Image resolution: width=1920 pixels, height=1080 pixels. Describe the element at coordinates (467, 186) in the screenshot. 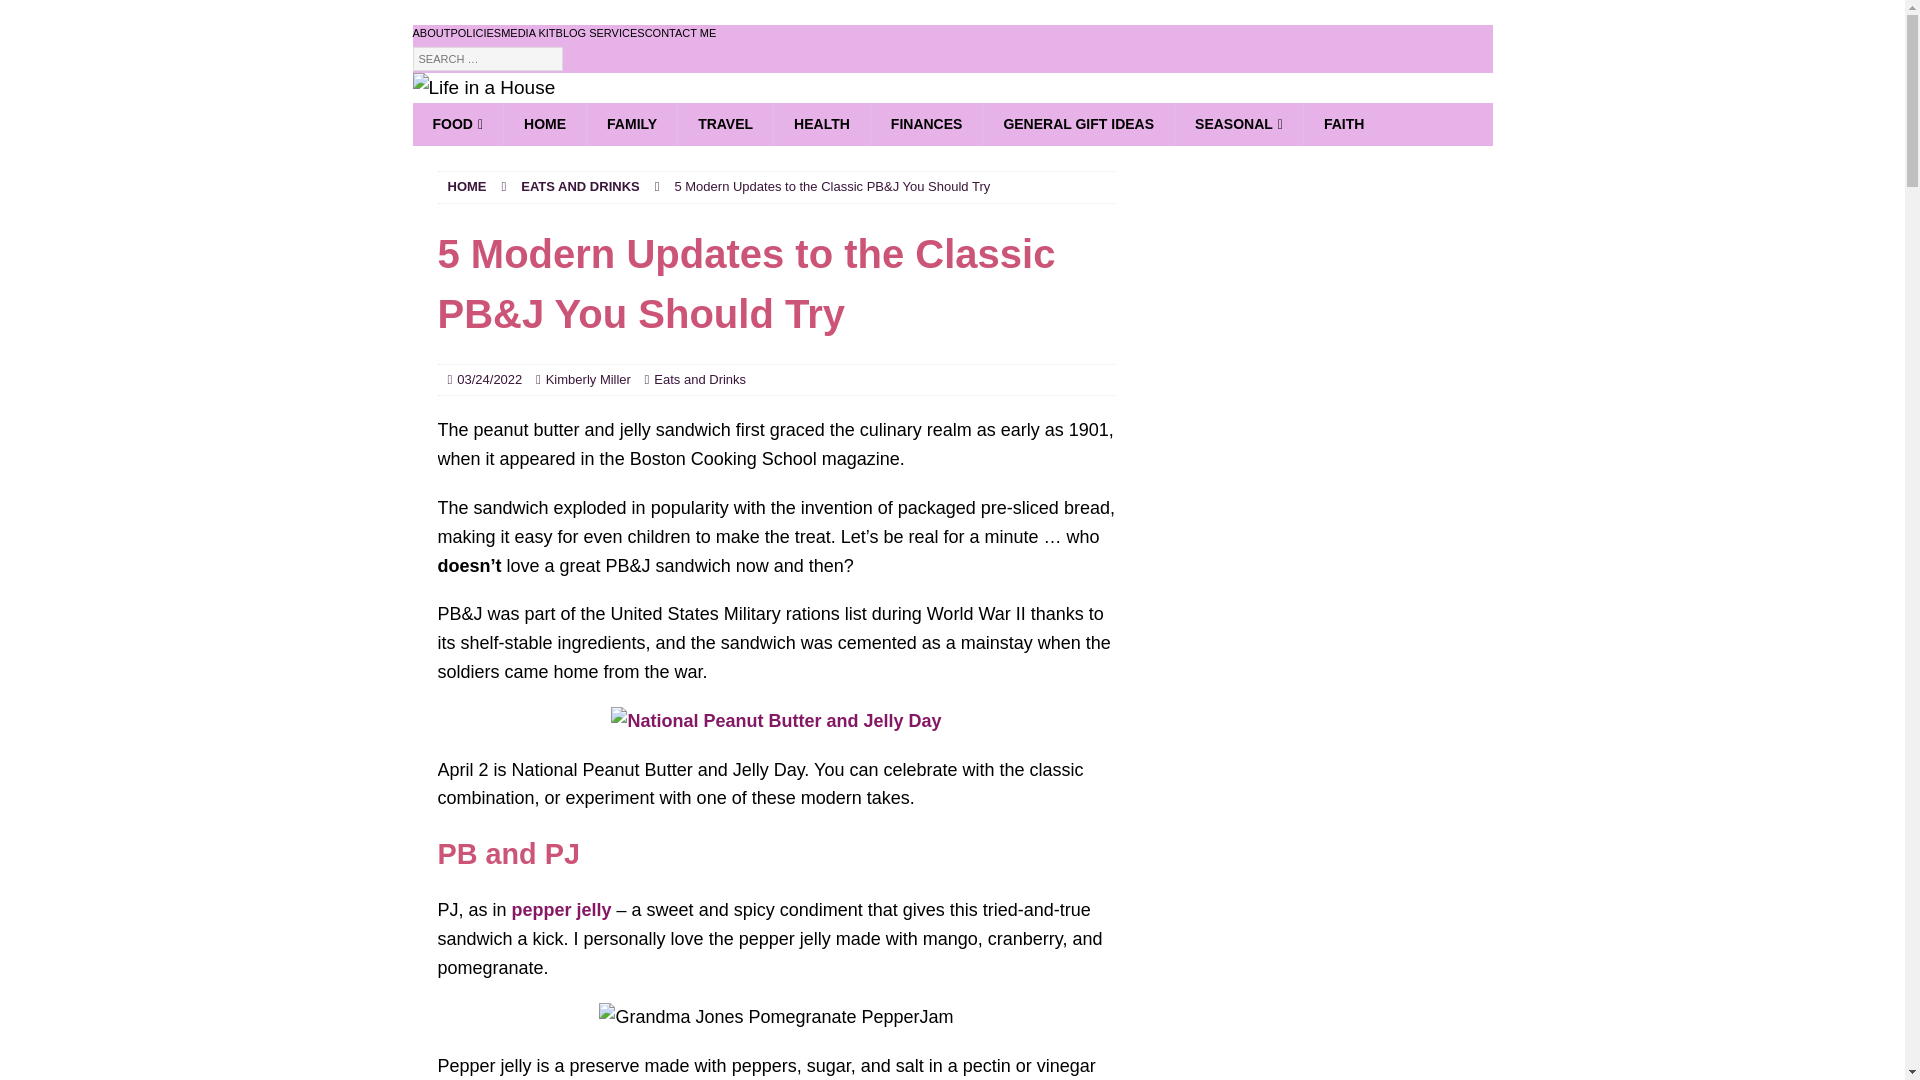

I see `HOME` at that location.